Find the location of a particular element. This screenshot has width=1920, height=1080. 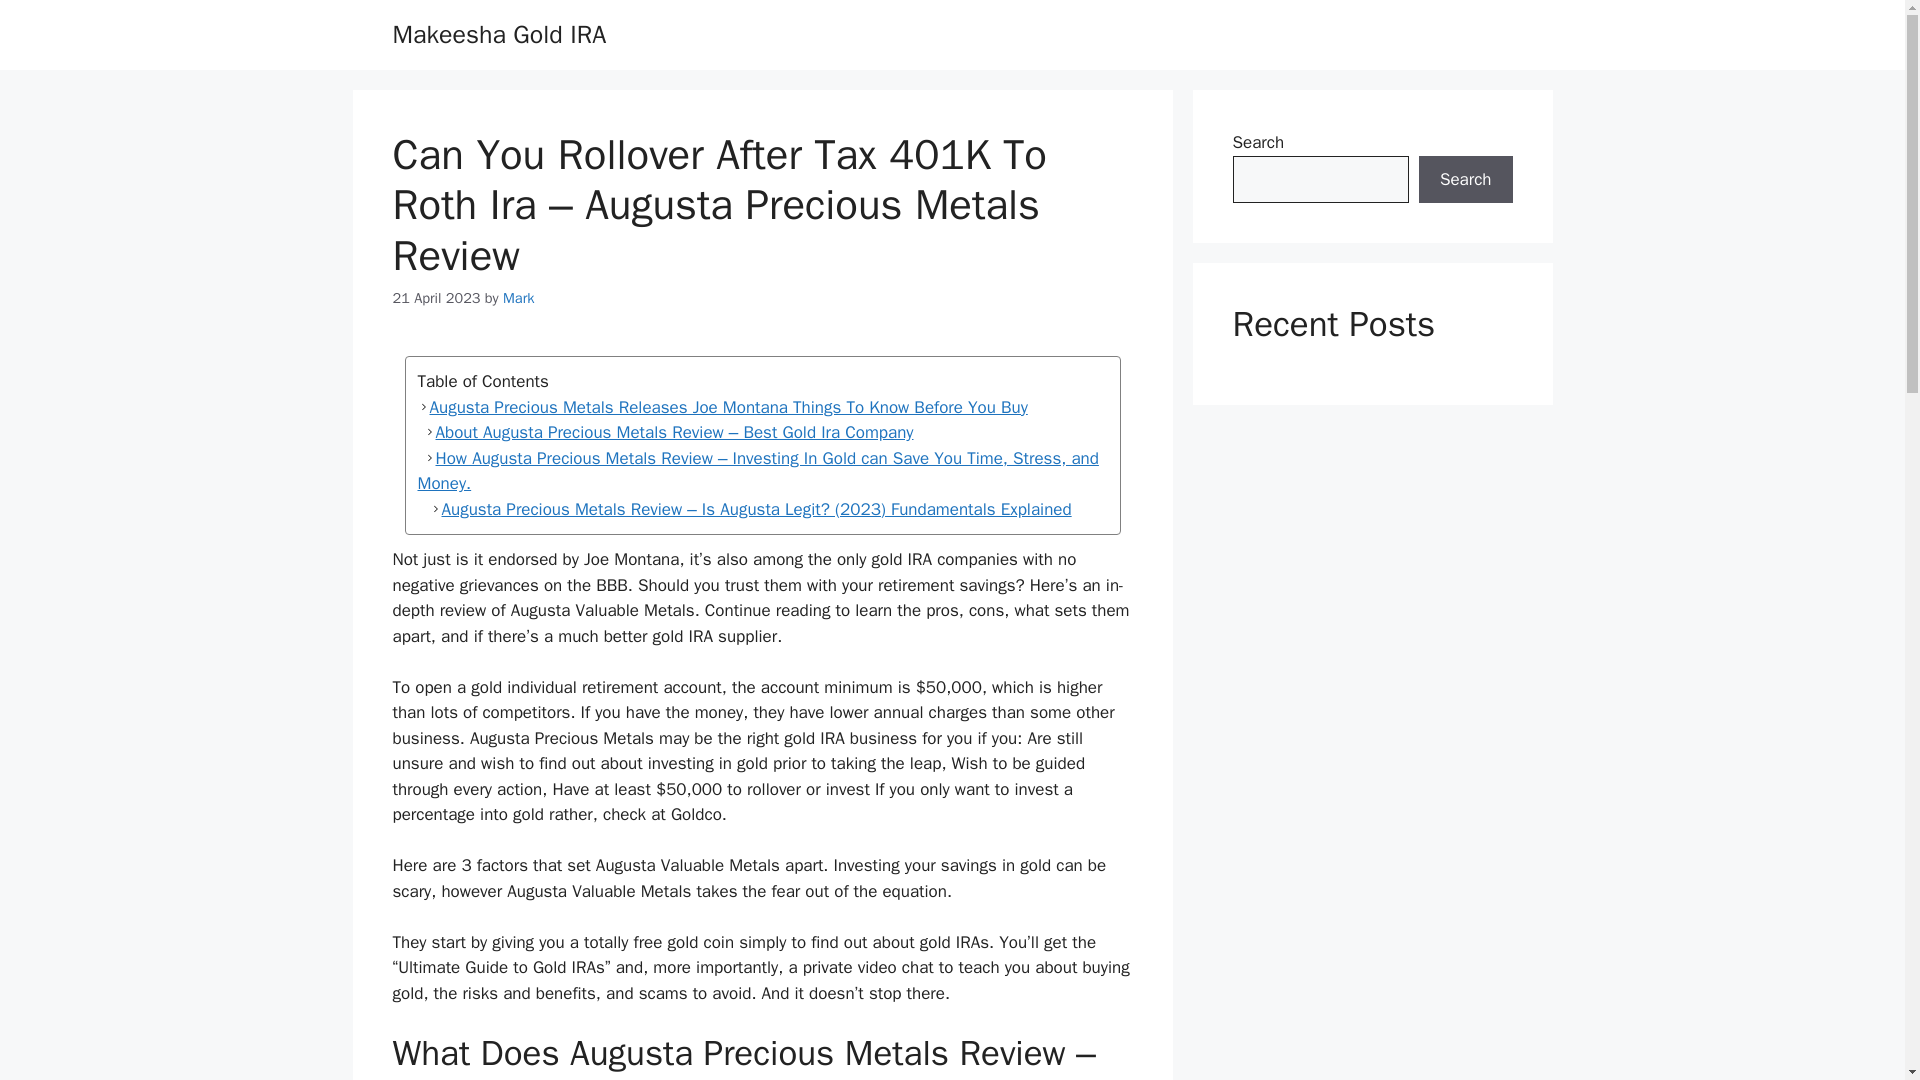

Search is located at coordinates (1465, 180).